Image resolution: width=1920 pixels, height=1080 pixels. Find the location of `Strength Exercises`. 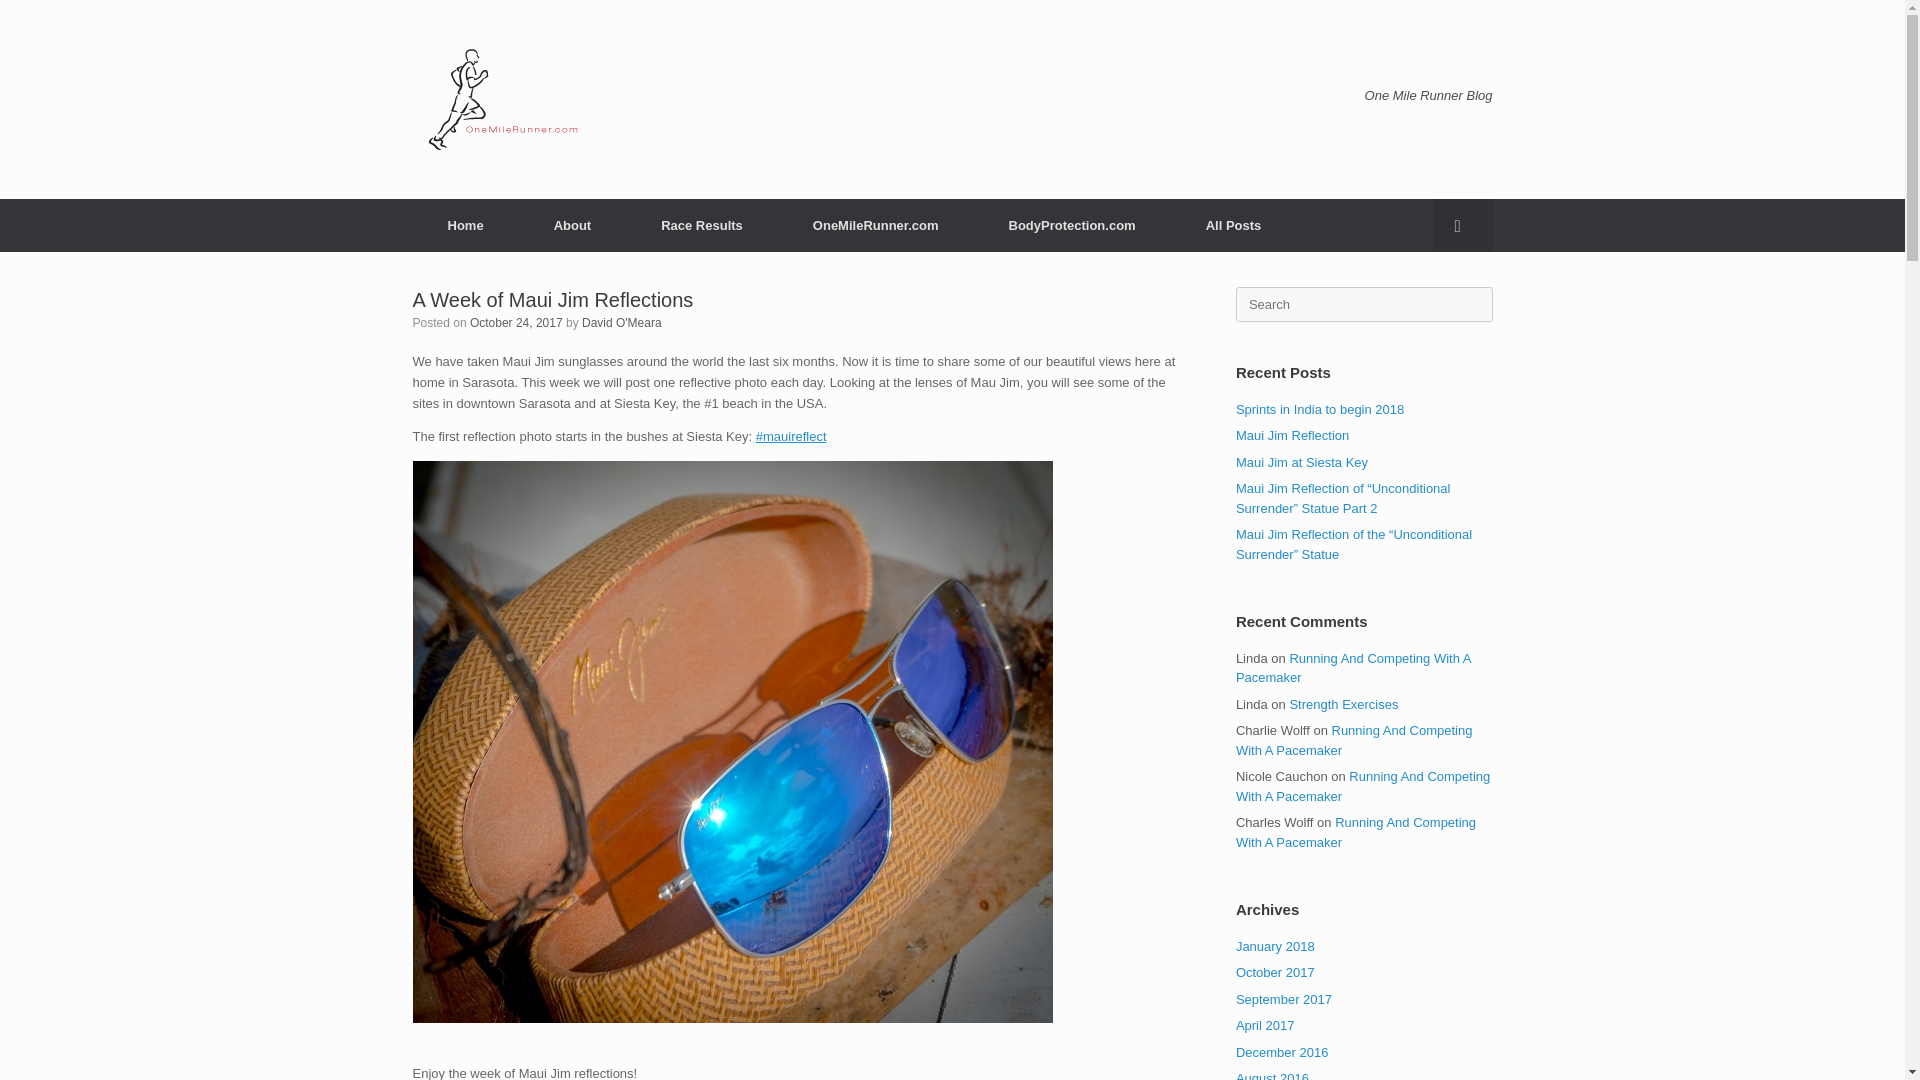

Strength Exercises is located at coordinates (1342, 702).